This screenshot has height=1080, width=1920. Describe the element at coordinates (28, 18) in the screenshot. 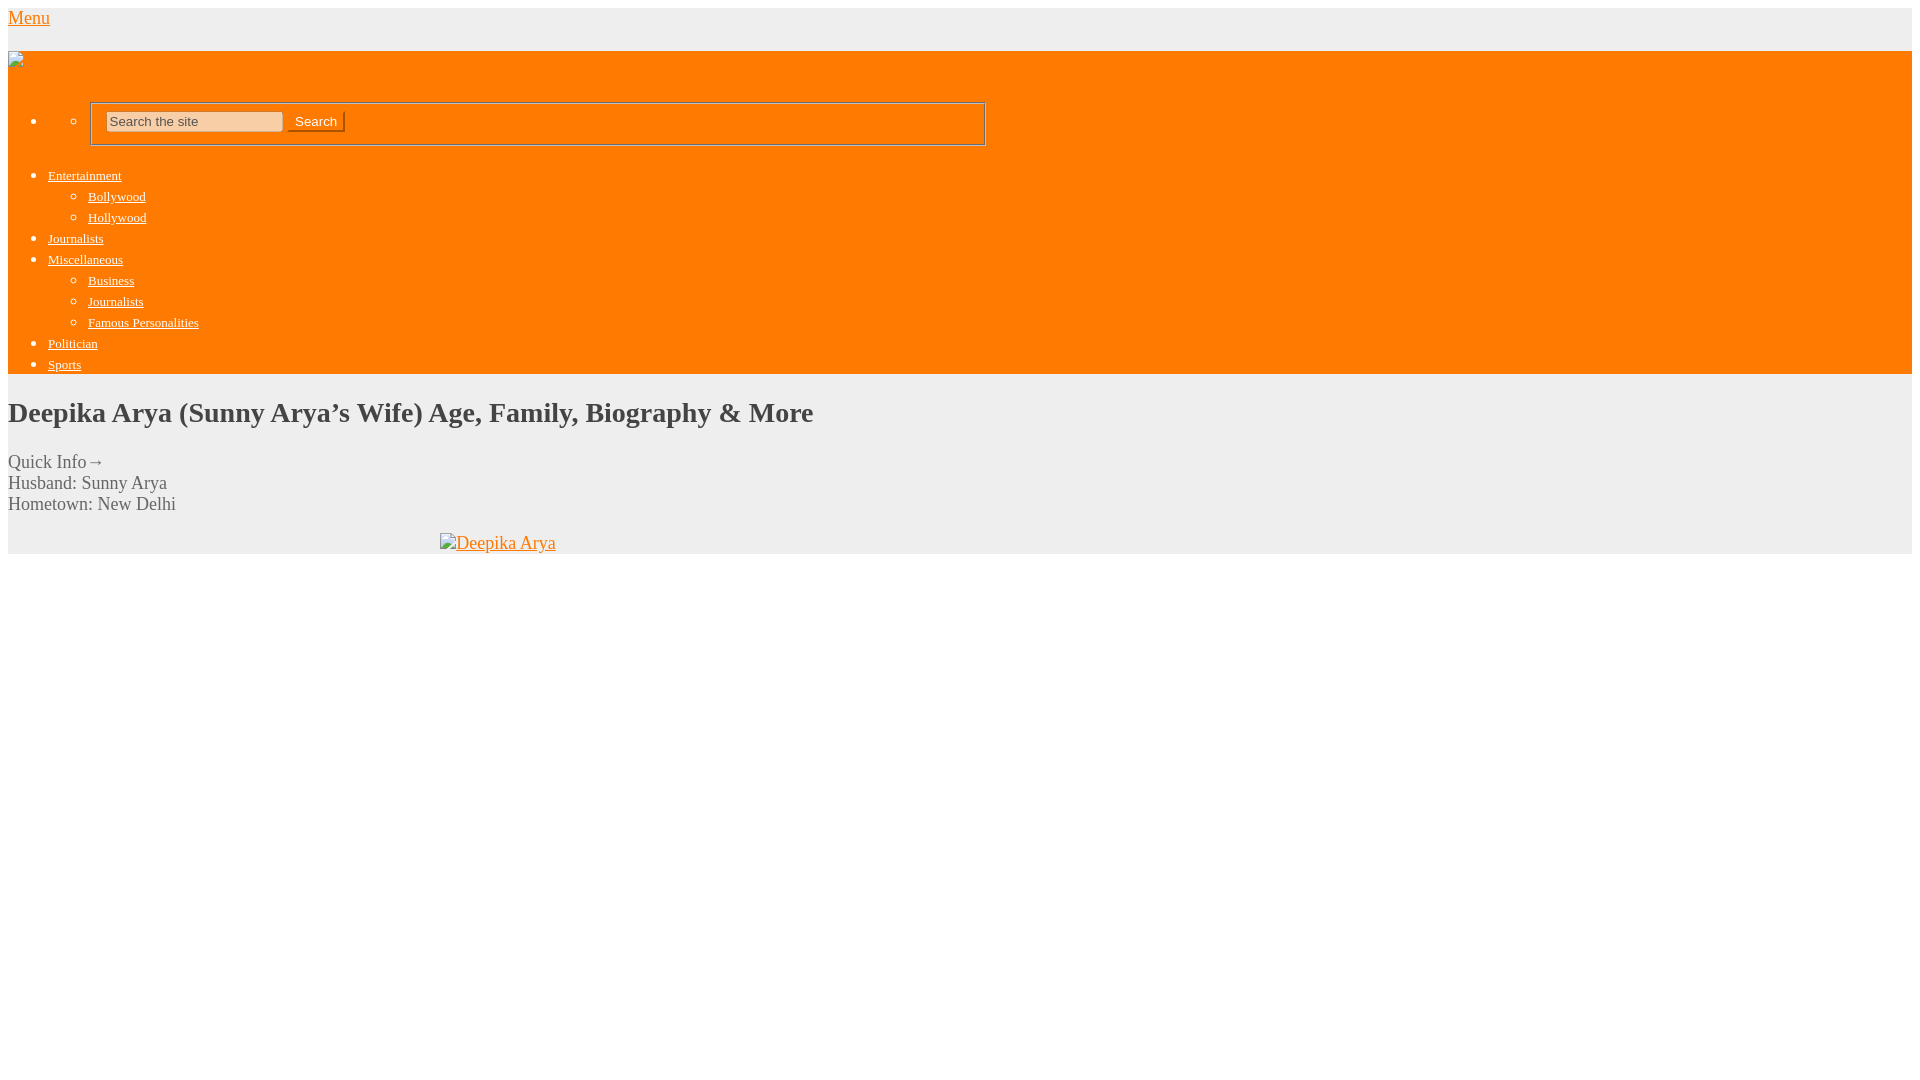

I see `Menu` at that location.